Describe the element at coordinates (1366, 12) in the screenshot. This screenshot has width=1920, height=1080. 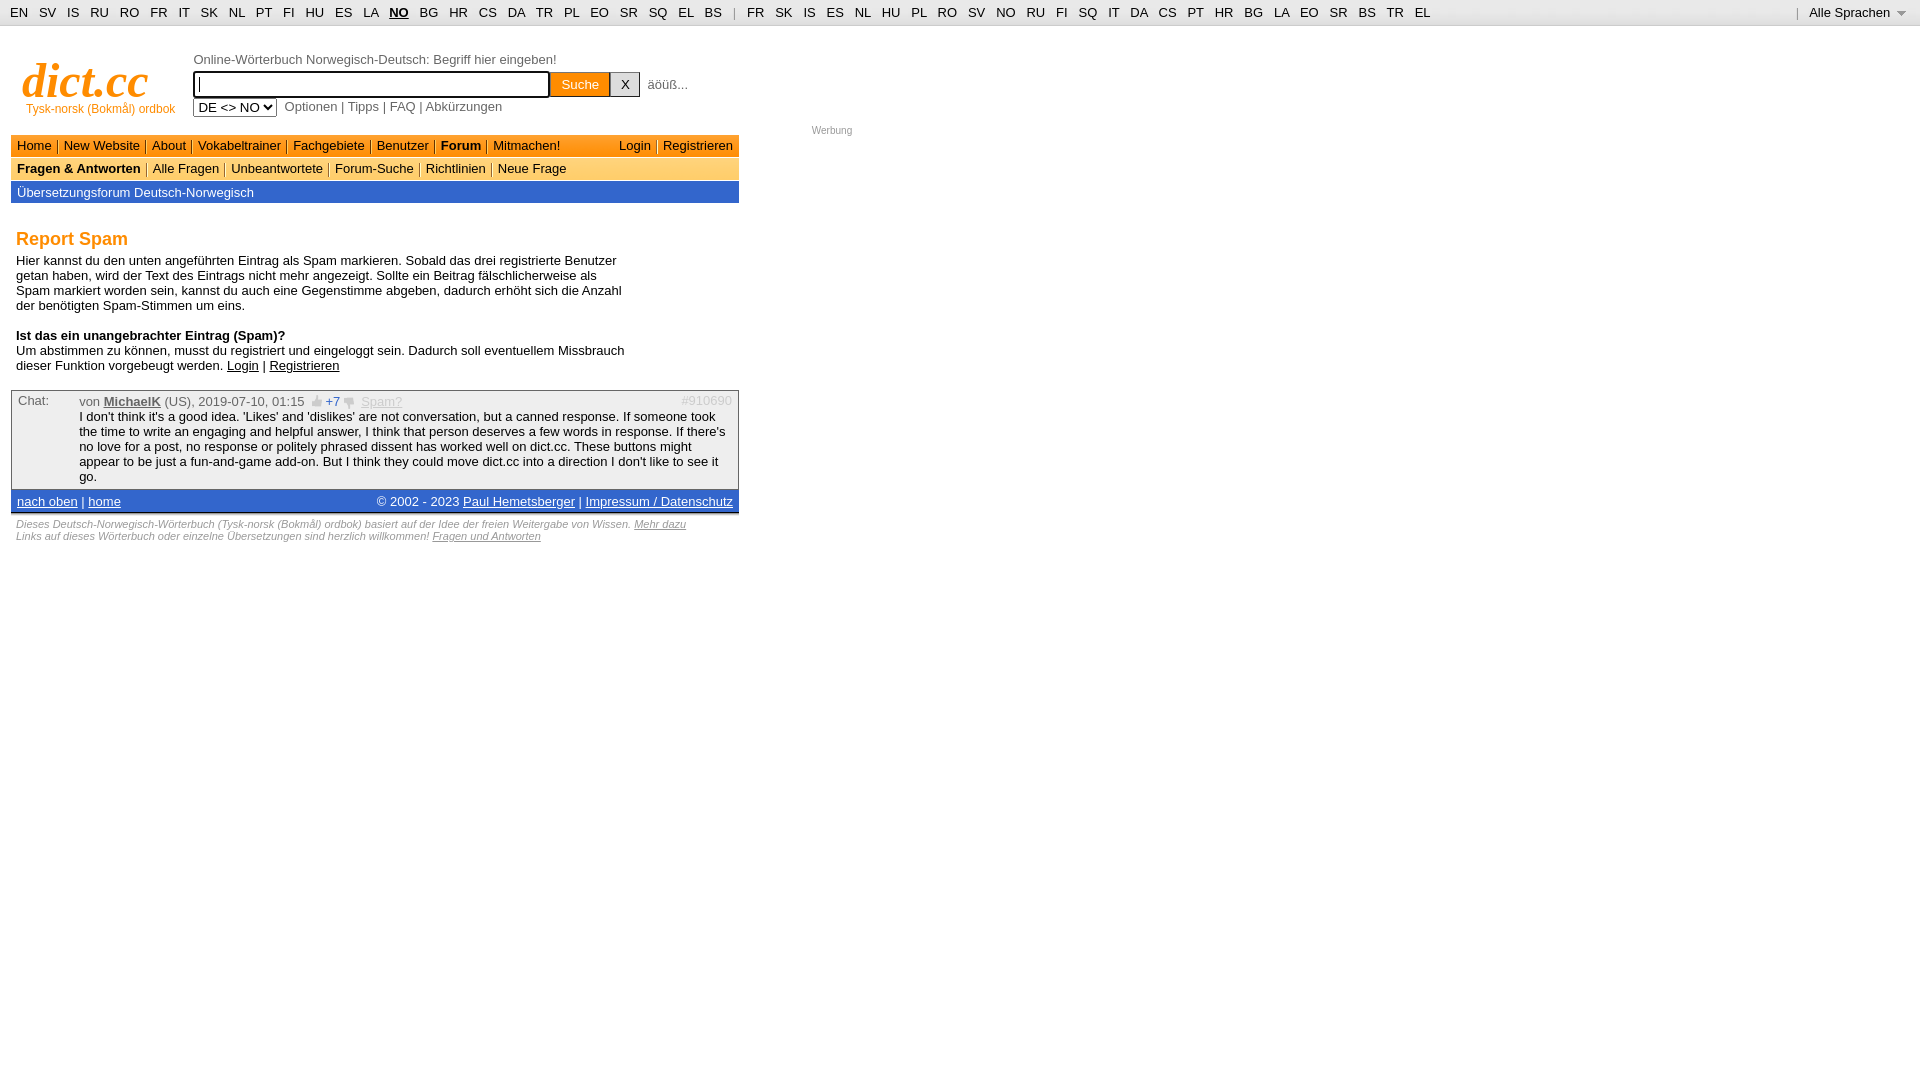
I see `BS` at that location.